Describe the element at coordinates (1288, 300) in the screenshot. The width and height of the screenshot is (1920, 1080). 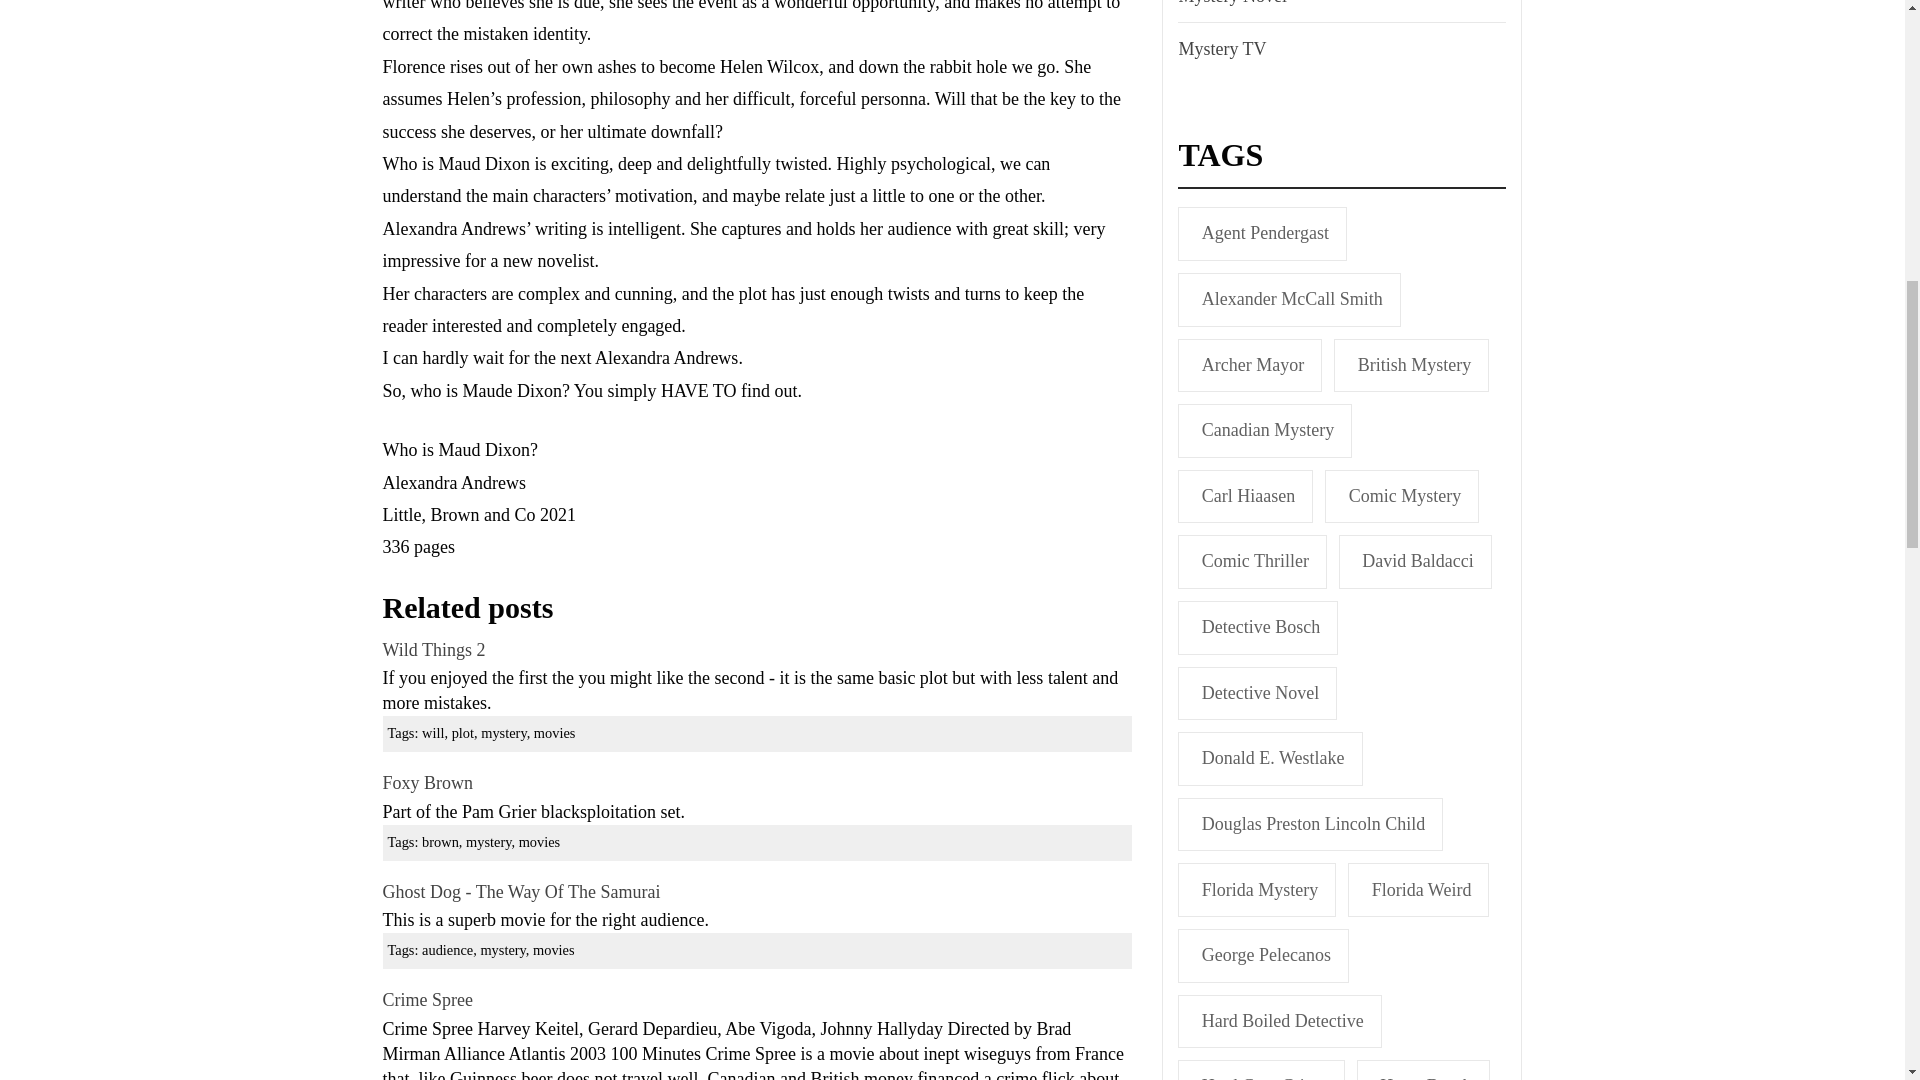
I see `Alexander McCall Smith` at that location.